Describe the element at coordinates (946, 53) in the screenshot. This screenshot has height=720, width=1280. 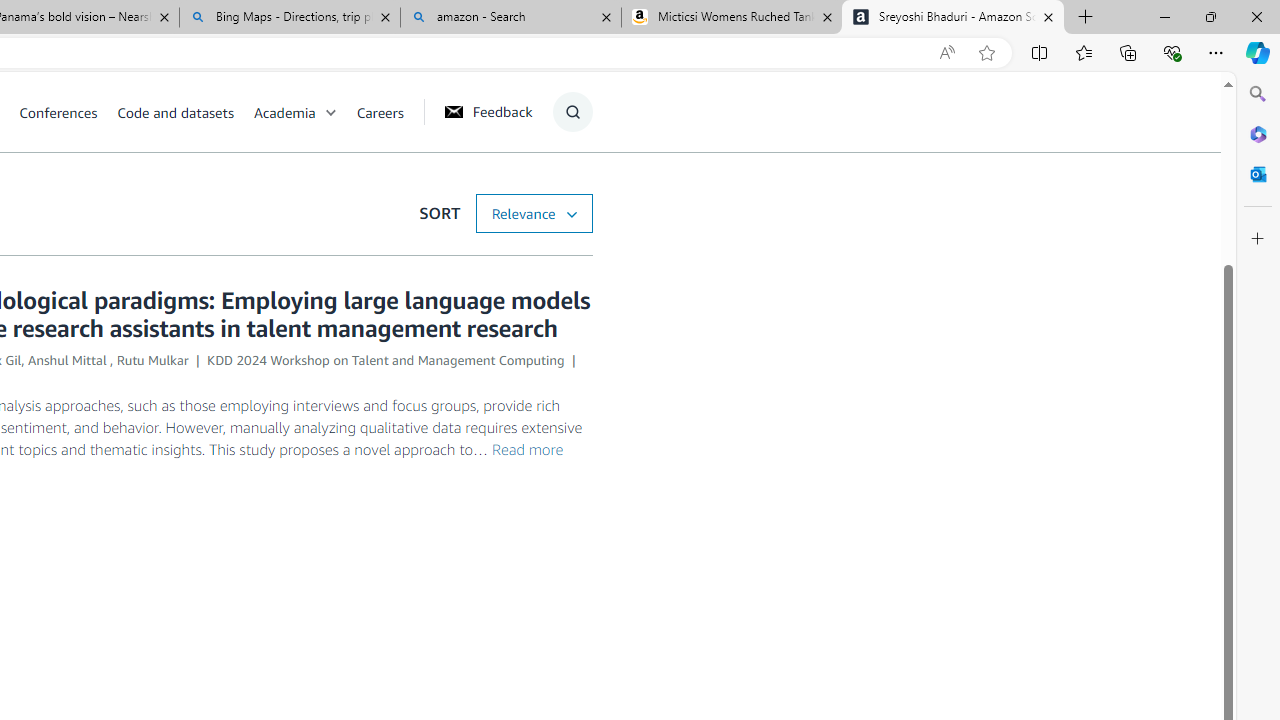
I see `Read aloud this page (Ctrl+Shift+U)` at that location.